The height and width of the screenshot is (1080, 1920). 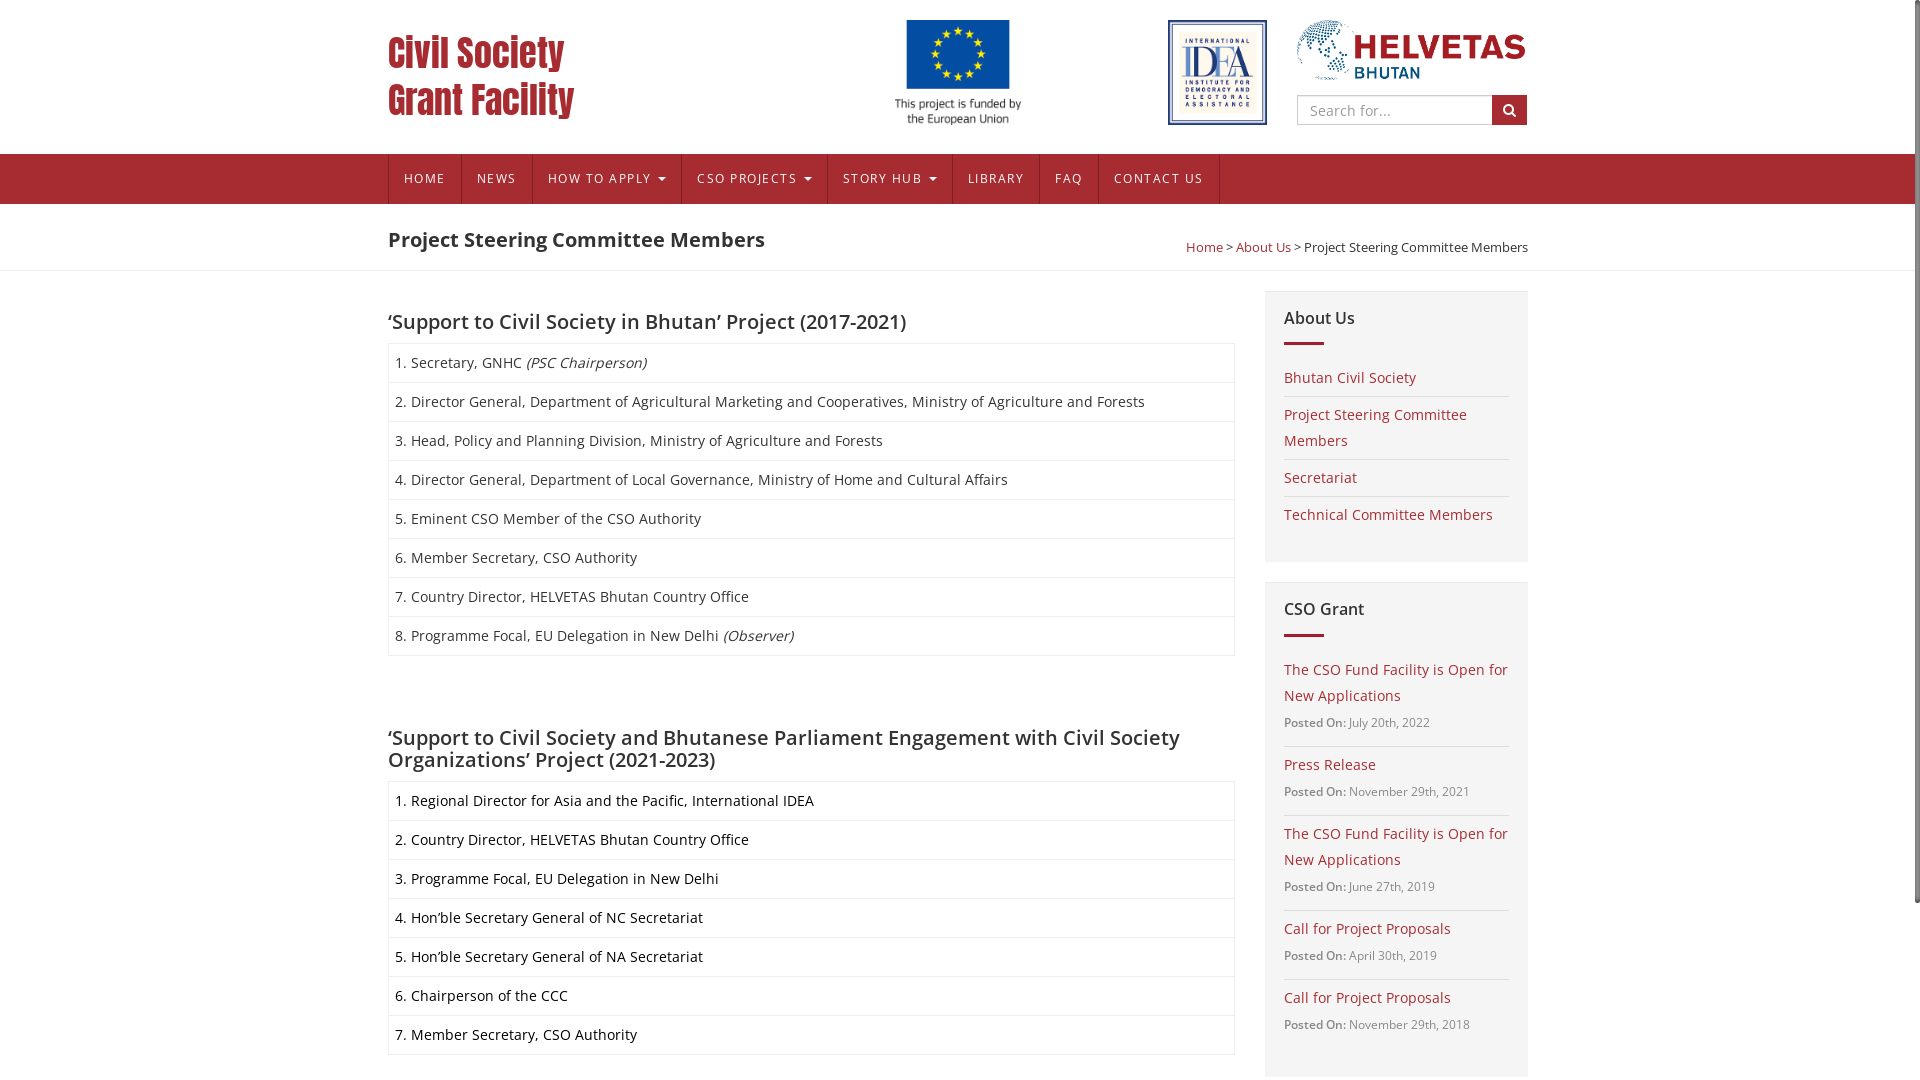 I want to click on About Us, so click(x=1264, y=247).